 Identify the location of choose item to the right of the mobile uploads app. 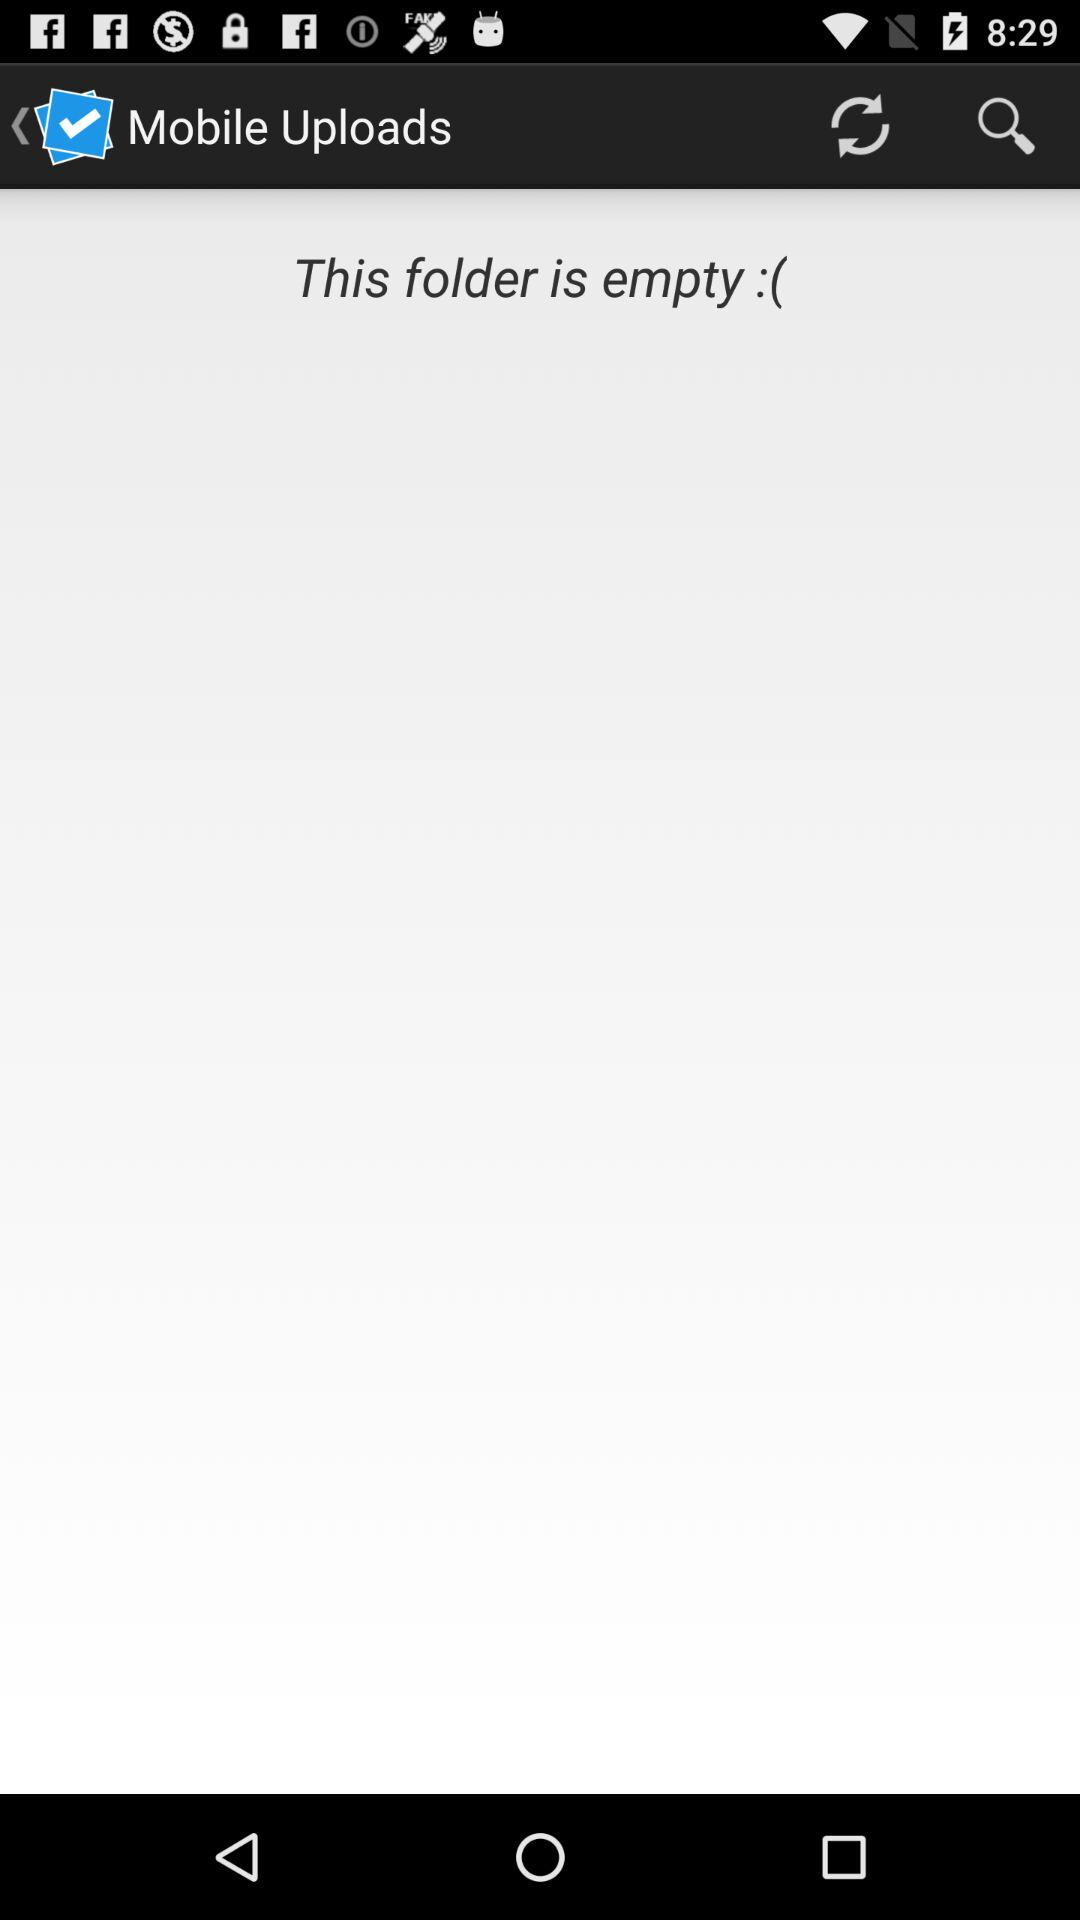
(859, 126).